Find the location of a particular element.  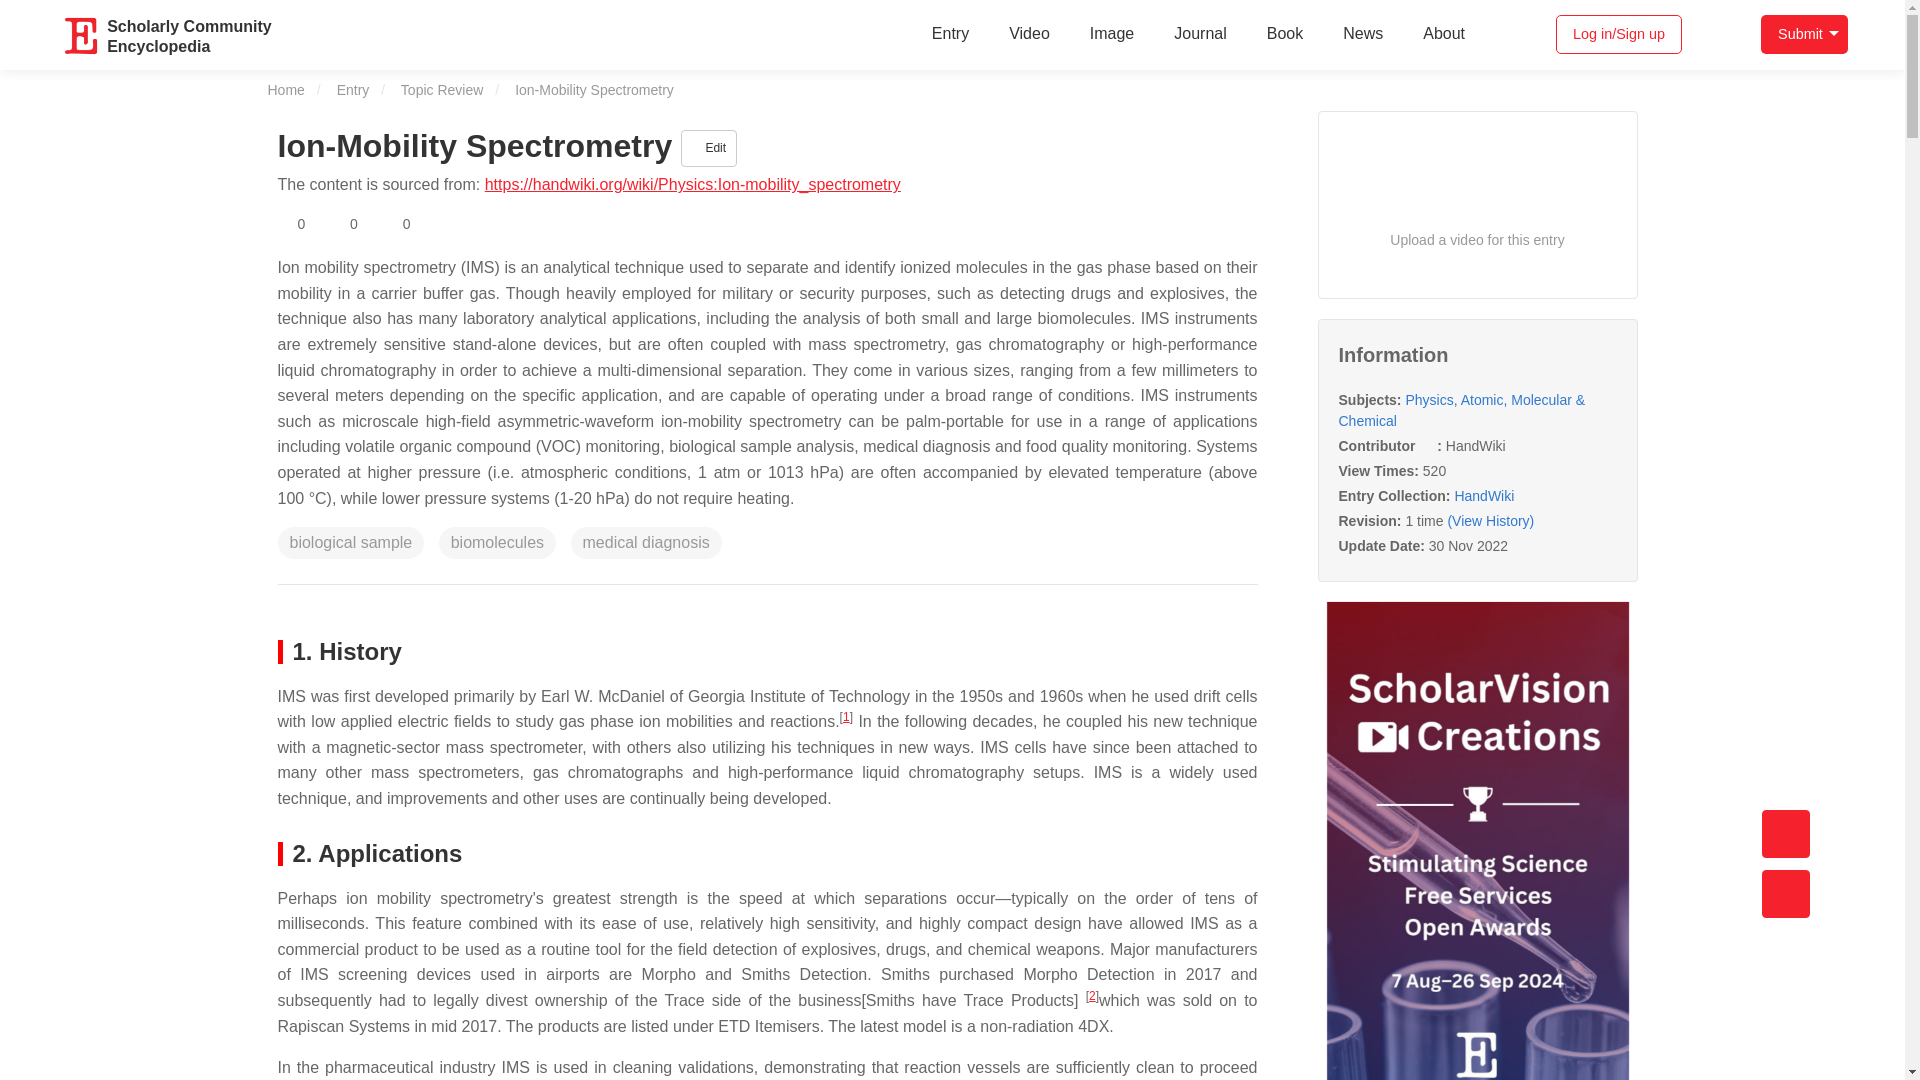

Comment is located at coordinates (396, 224).